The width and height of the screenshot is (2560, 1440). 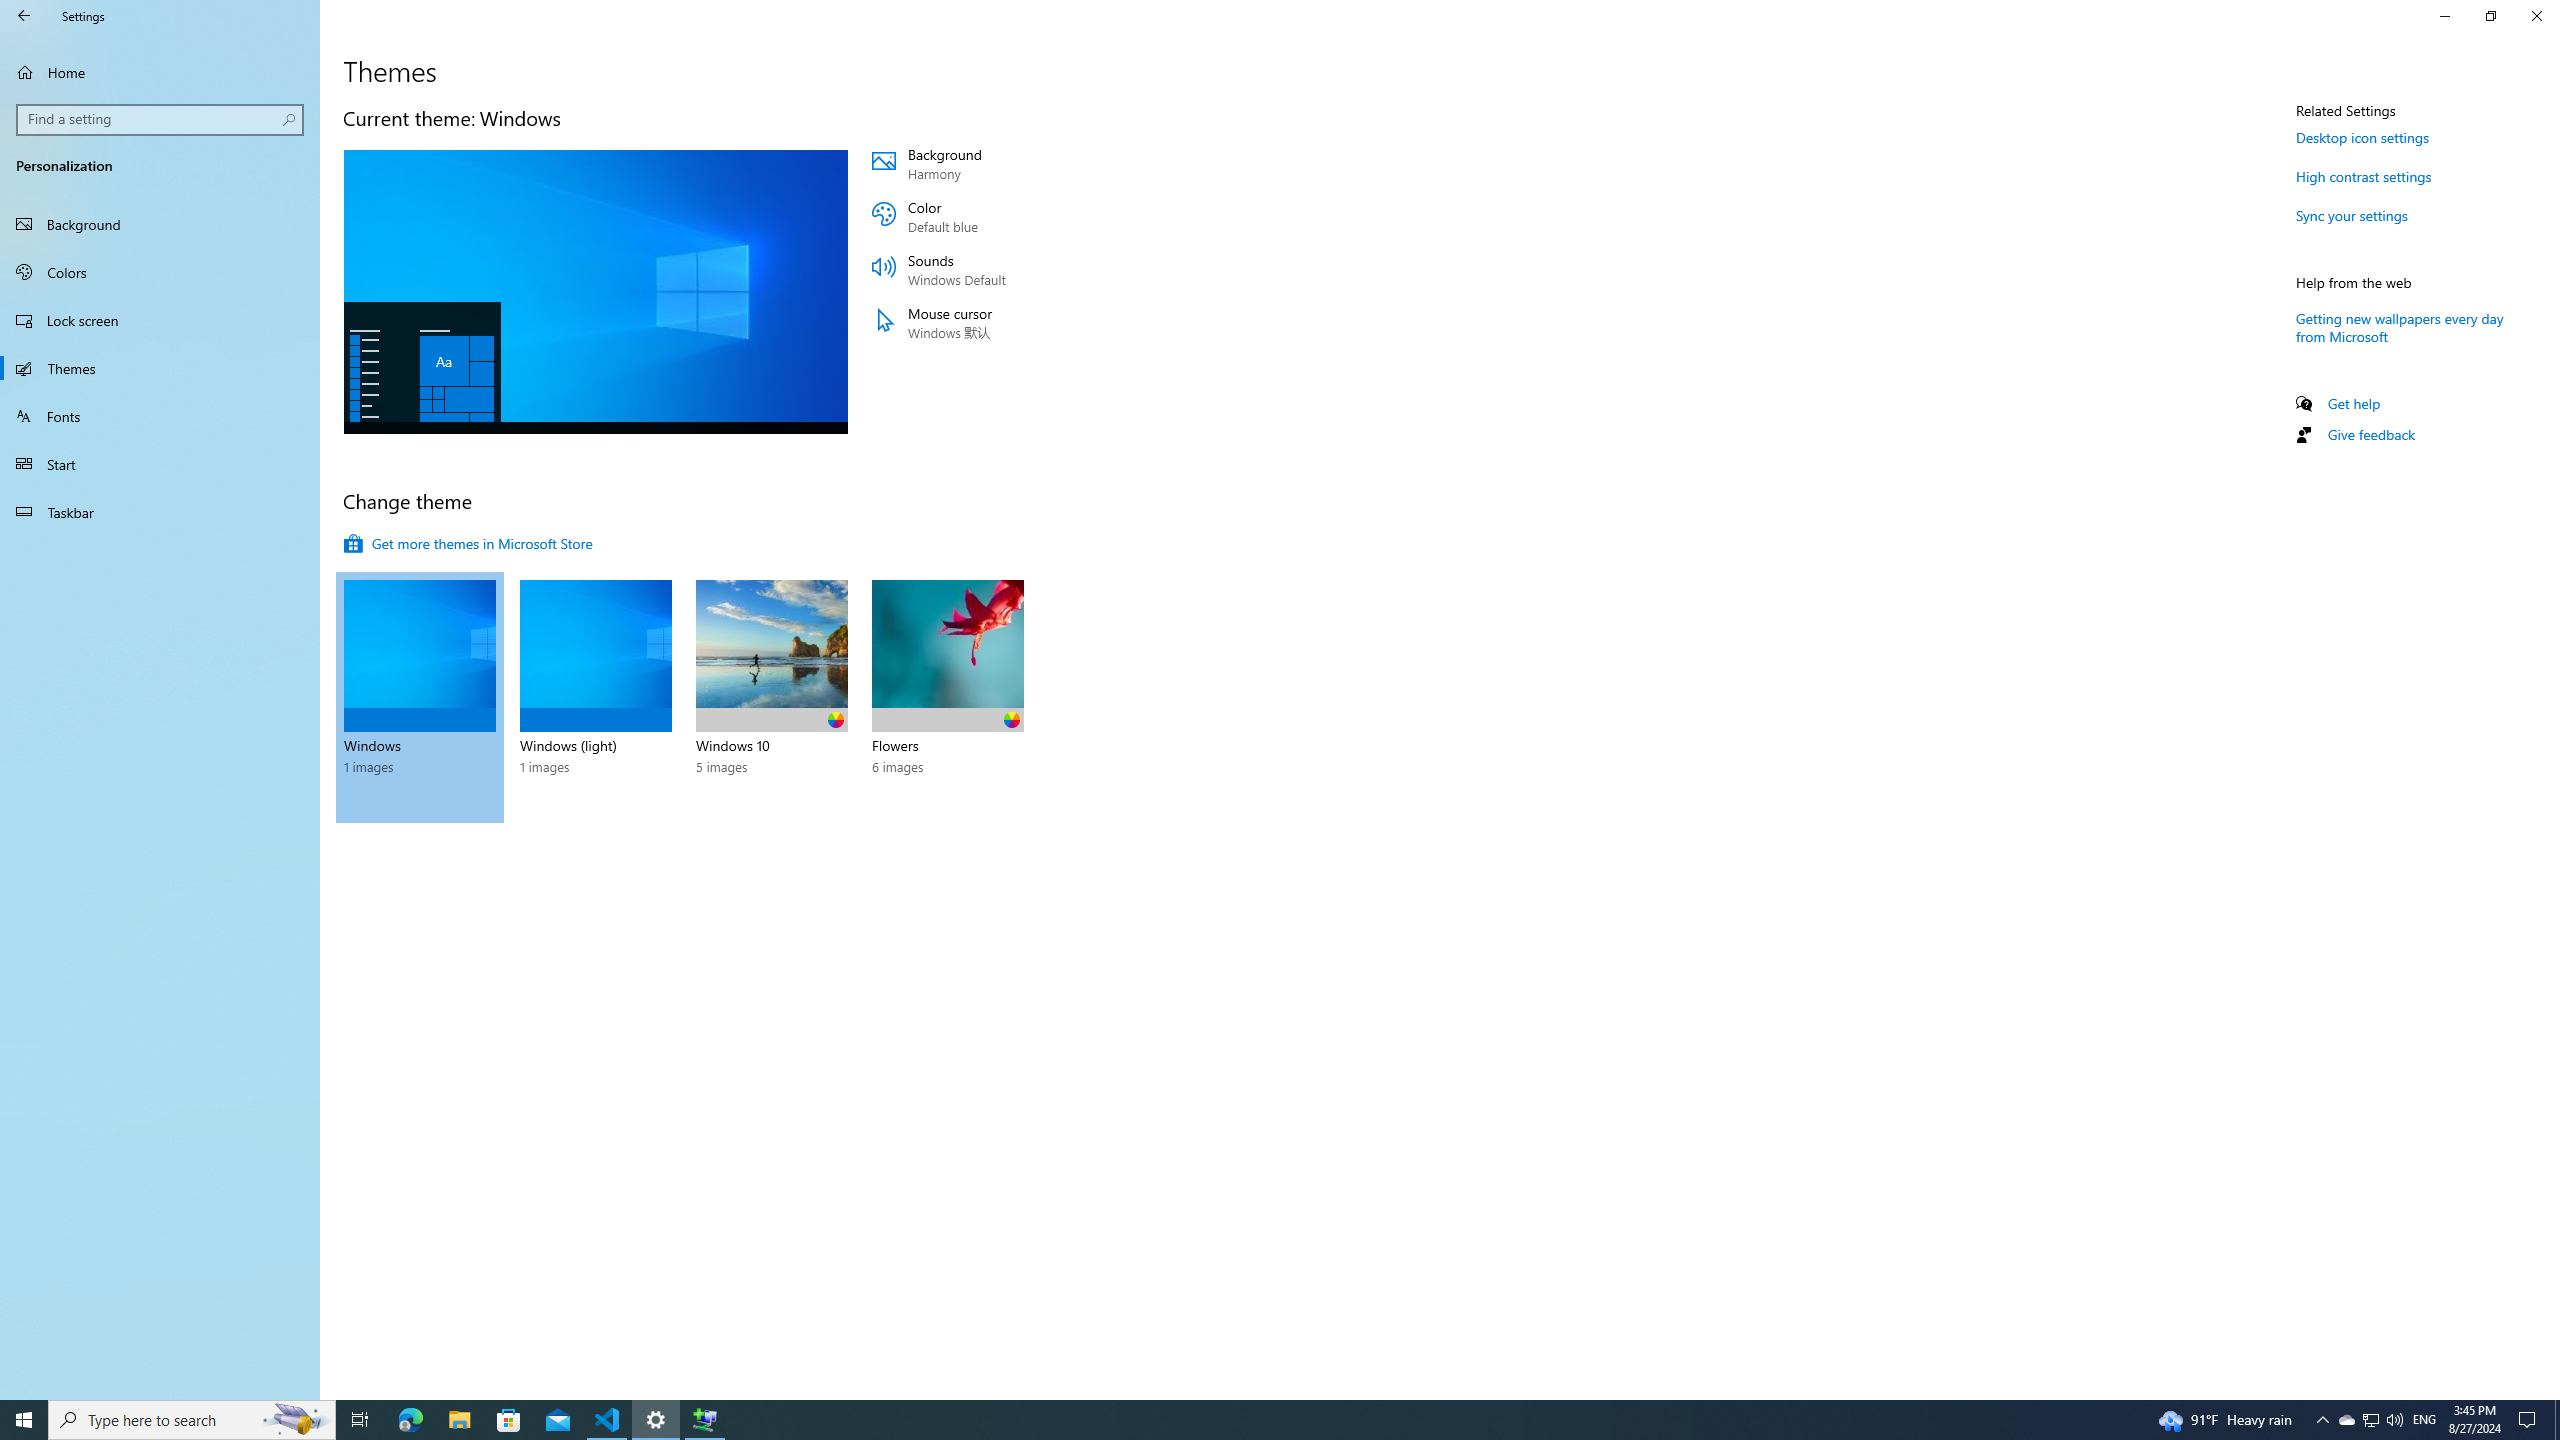 I want to click on Getting new wallpapers every day from Microsoft, so click(x=2400, y=326).